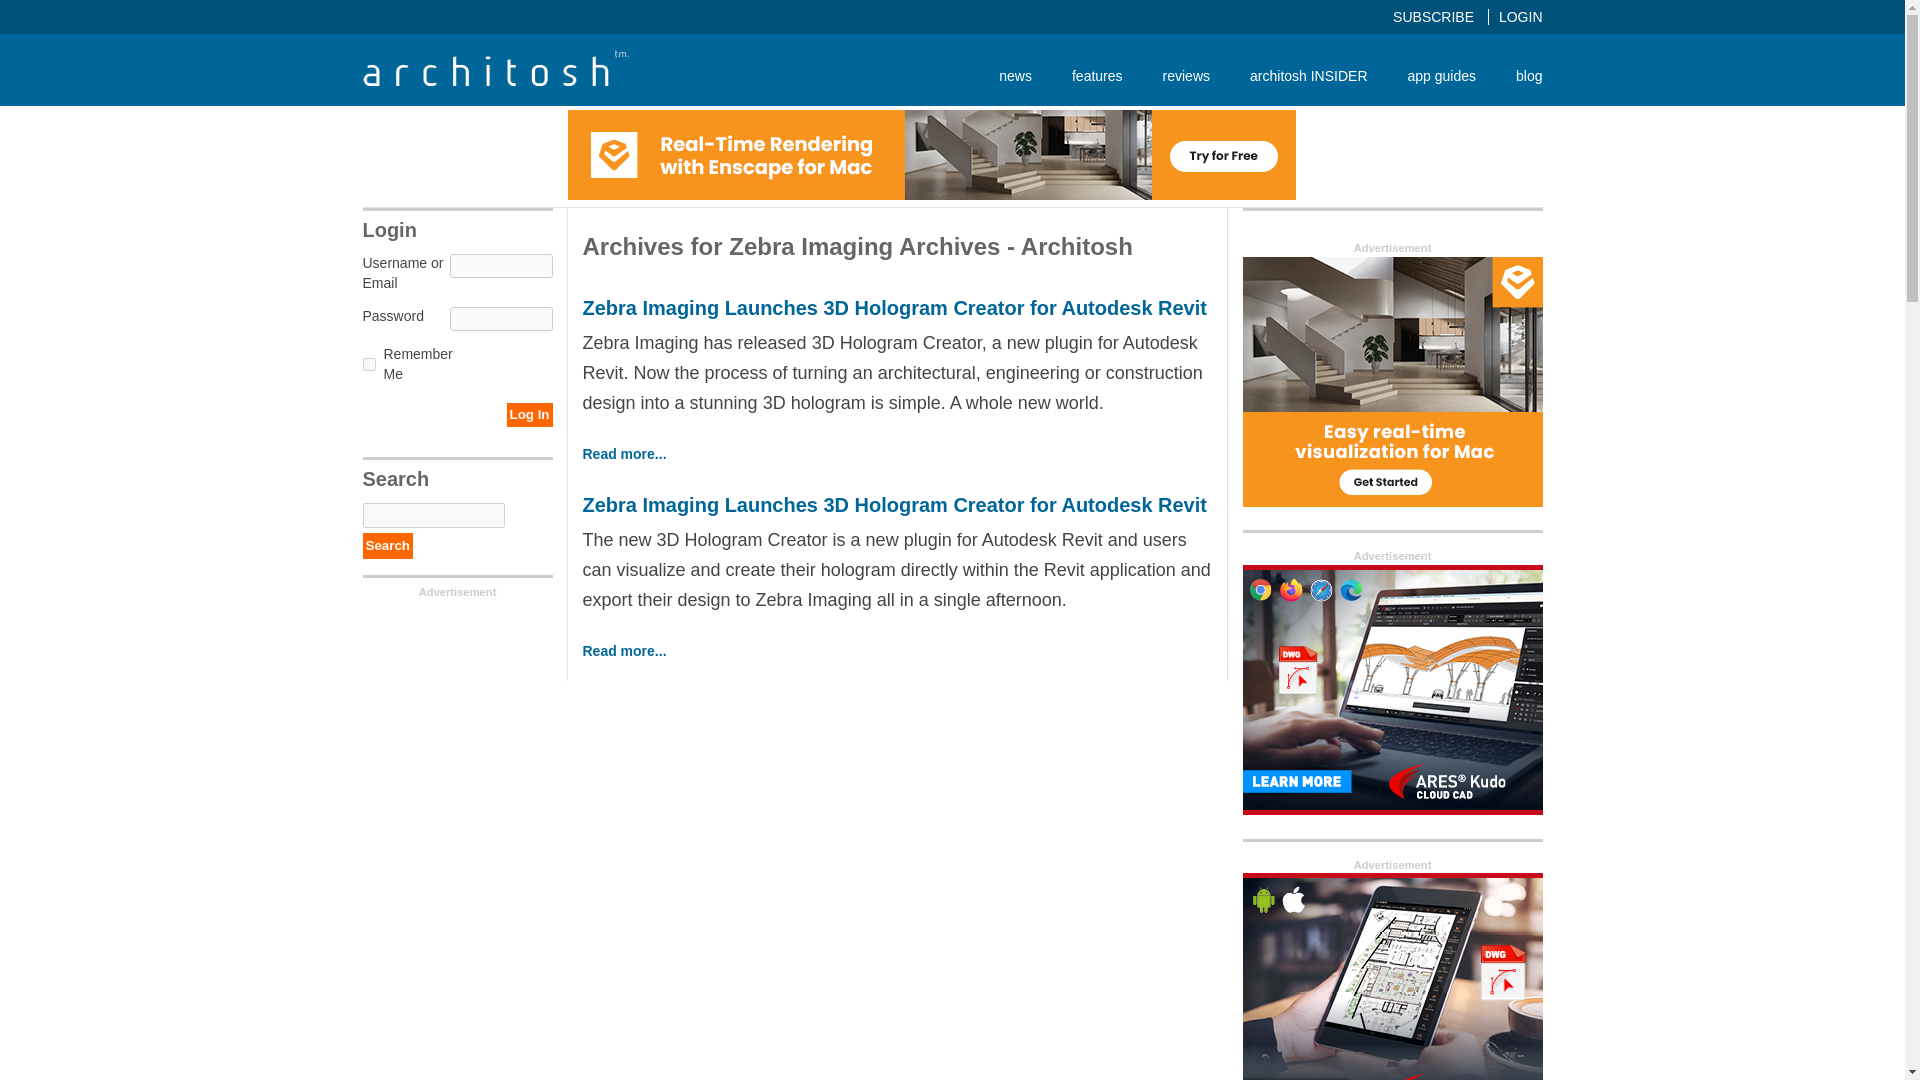 This screenshot has height=1080, width=1920. I want to click on app guides, so click(1442, 75).